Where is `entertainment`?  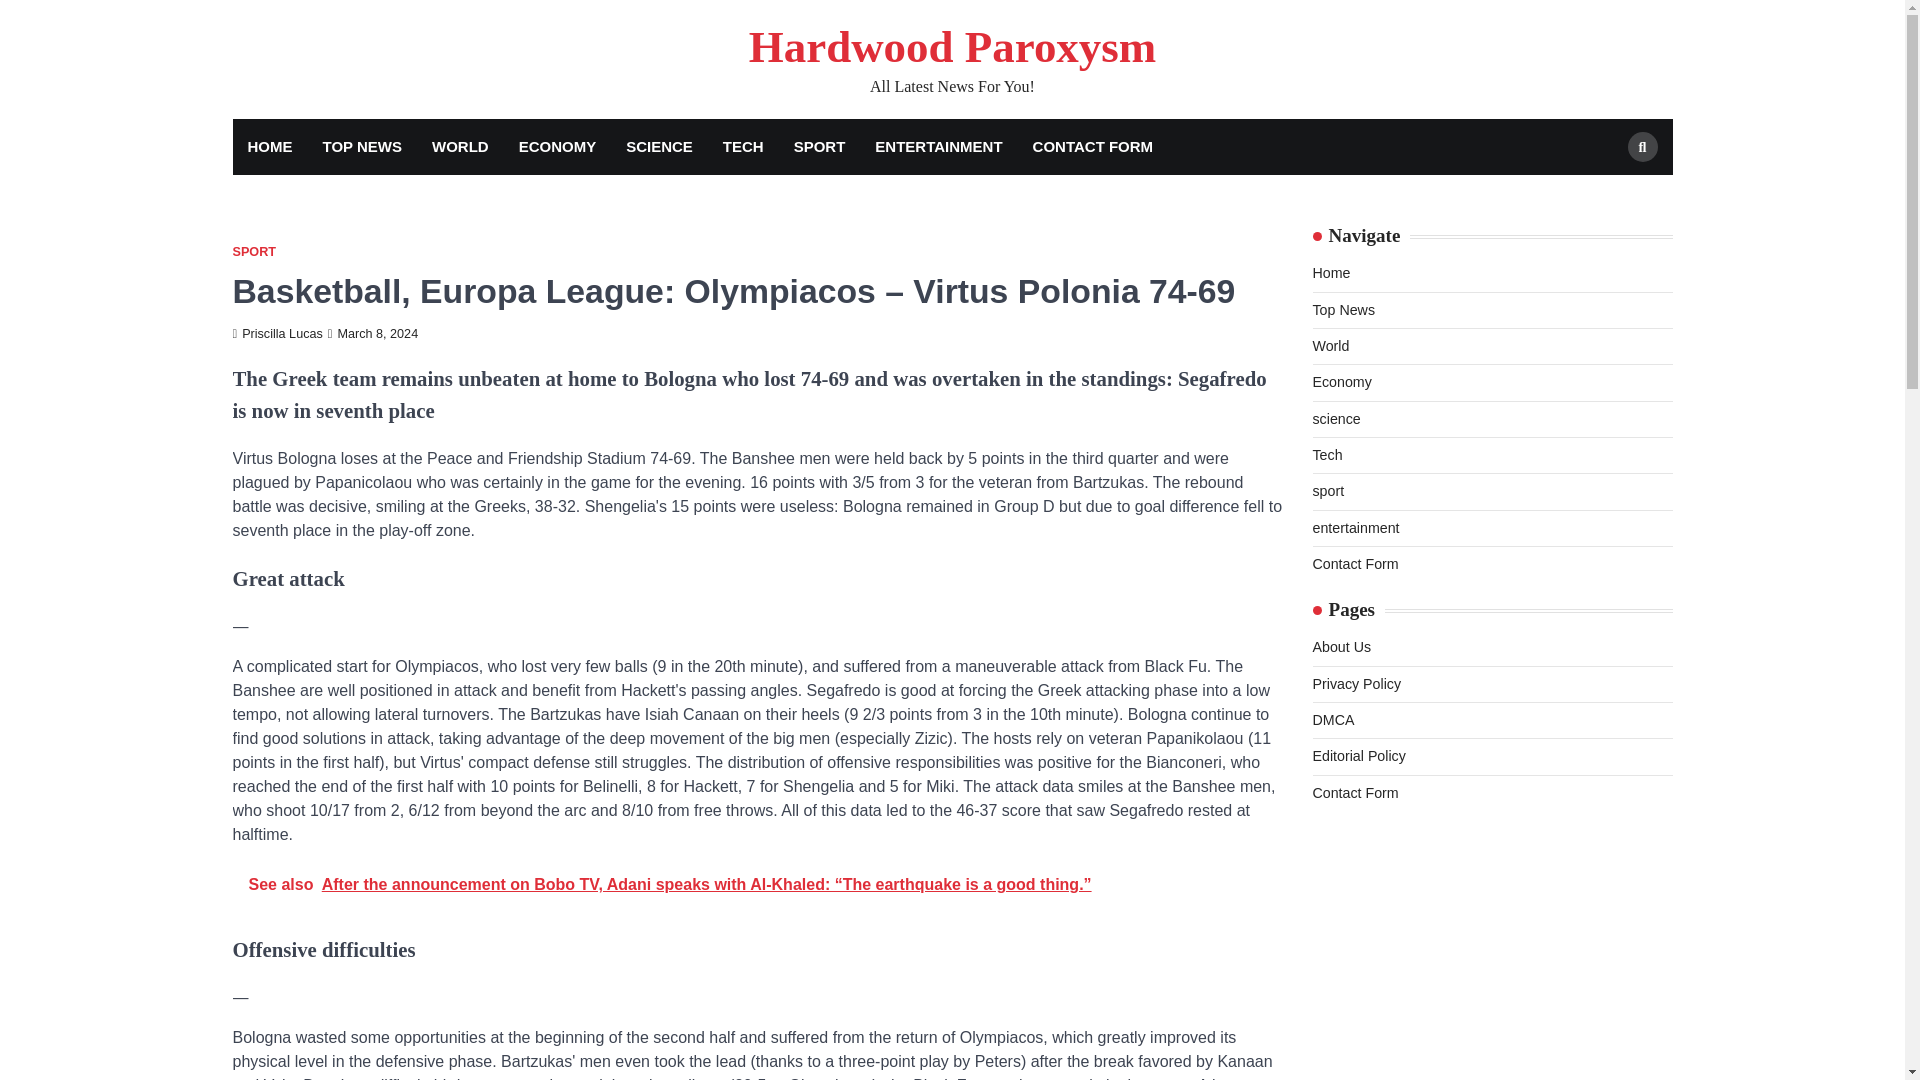 entertainment is located at coordinates (1355, 527).